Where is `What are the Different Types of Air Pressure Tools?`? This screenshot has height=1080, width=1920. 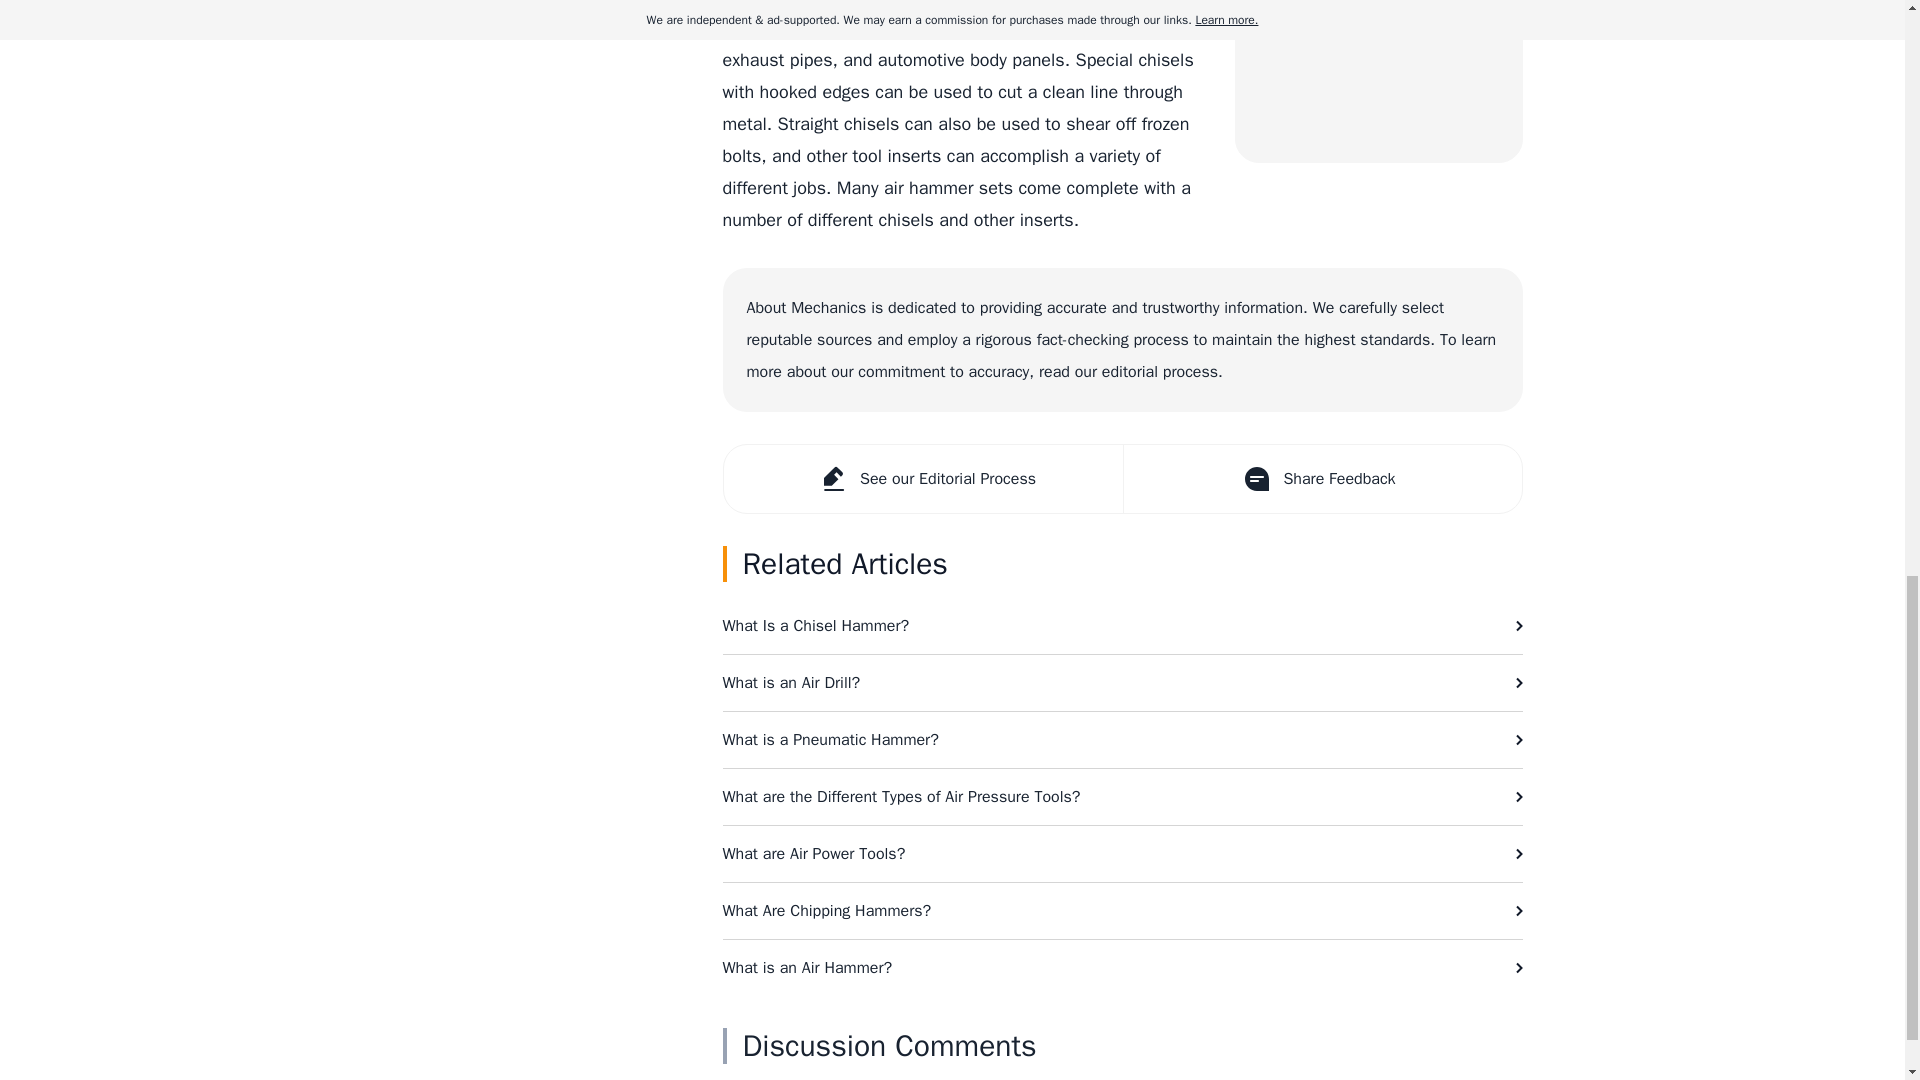
What are the Different Types of Air Pressure Tools? is located at coordinates (1122, 796).